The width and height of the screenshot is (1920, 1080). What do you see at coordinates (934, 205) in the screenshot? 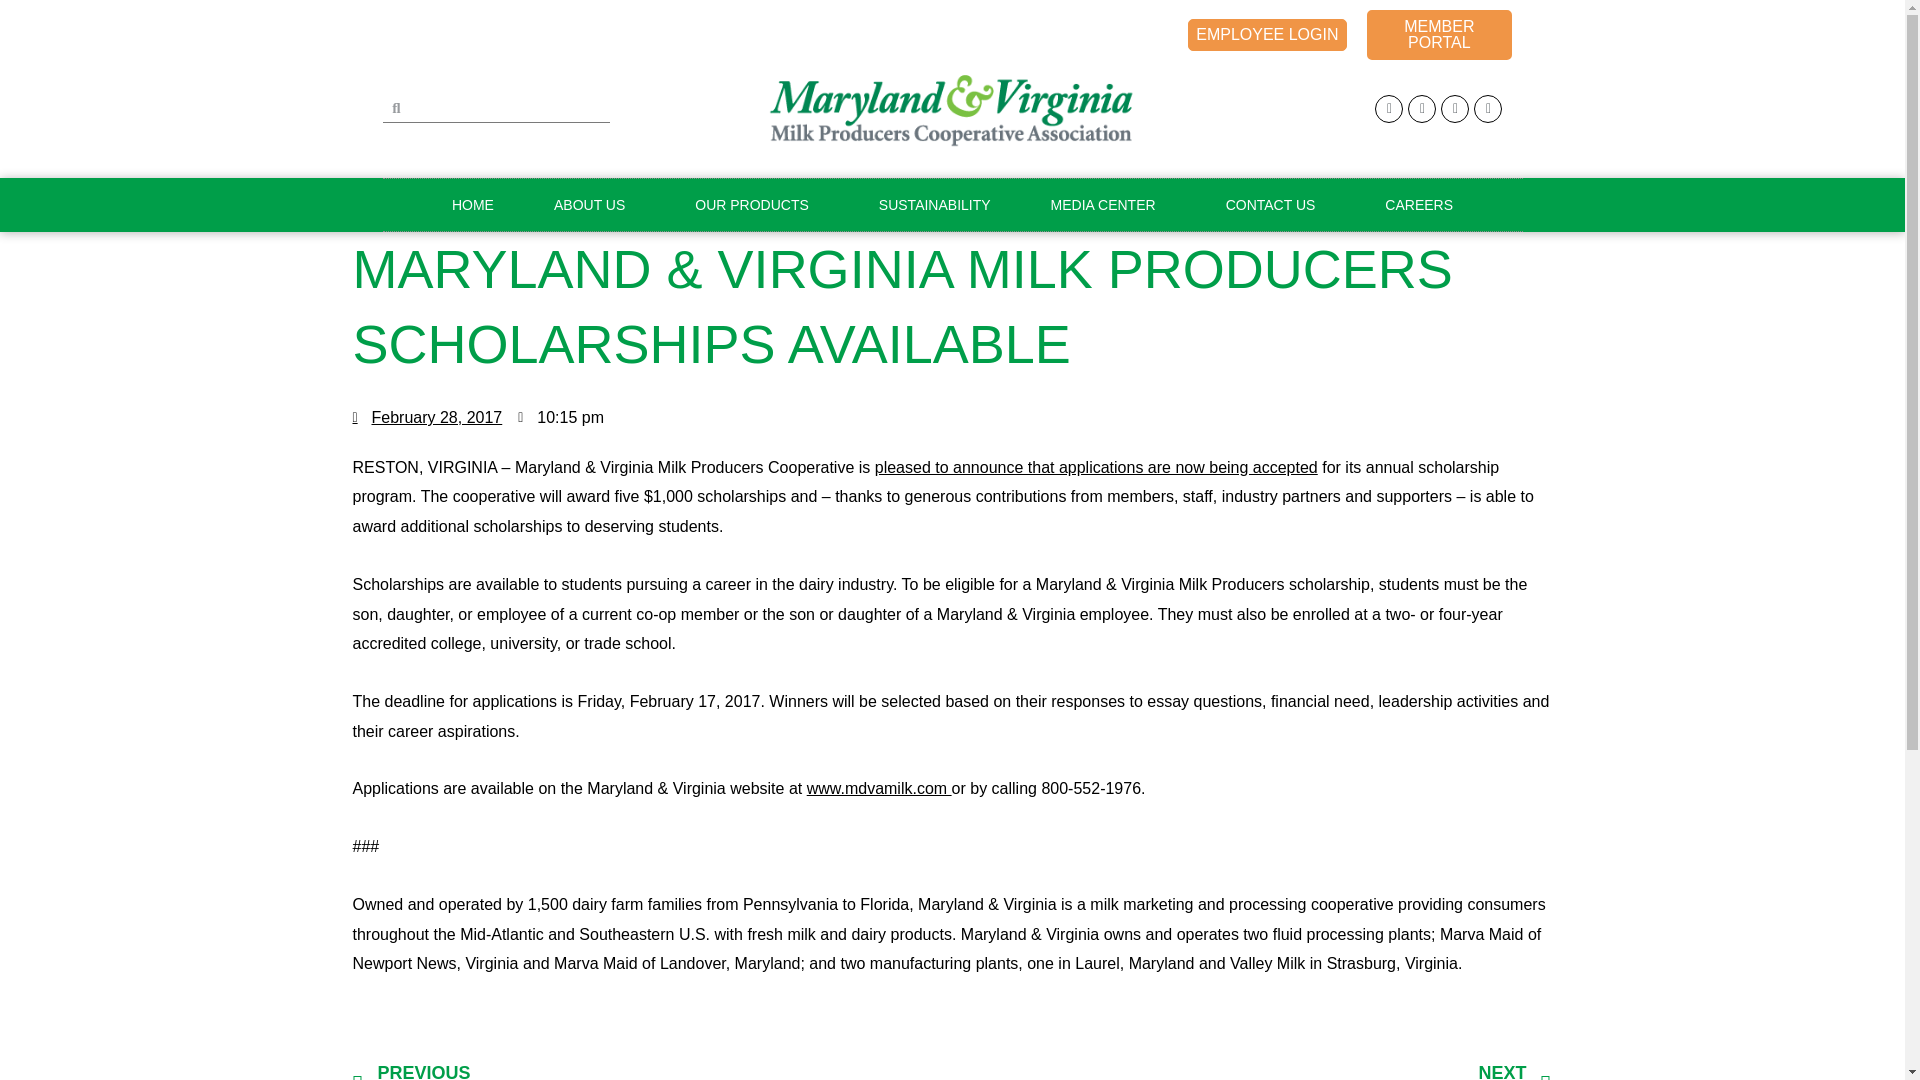
I see `SUSTAINABILITY` at bounding box center [934, 205].